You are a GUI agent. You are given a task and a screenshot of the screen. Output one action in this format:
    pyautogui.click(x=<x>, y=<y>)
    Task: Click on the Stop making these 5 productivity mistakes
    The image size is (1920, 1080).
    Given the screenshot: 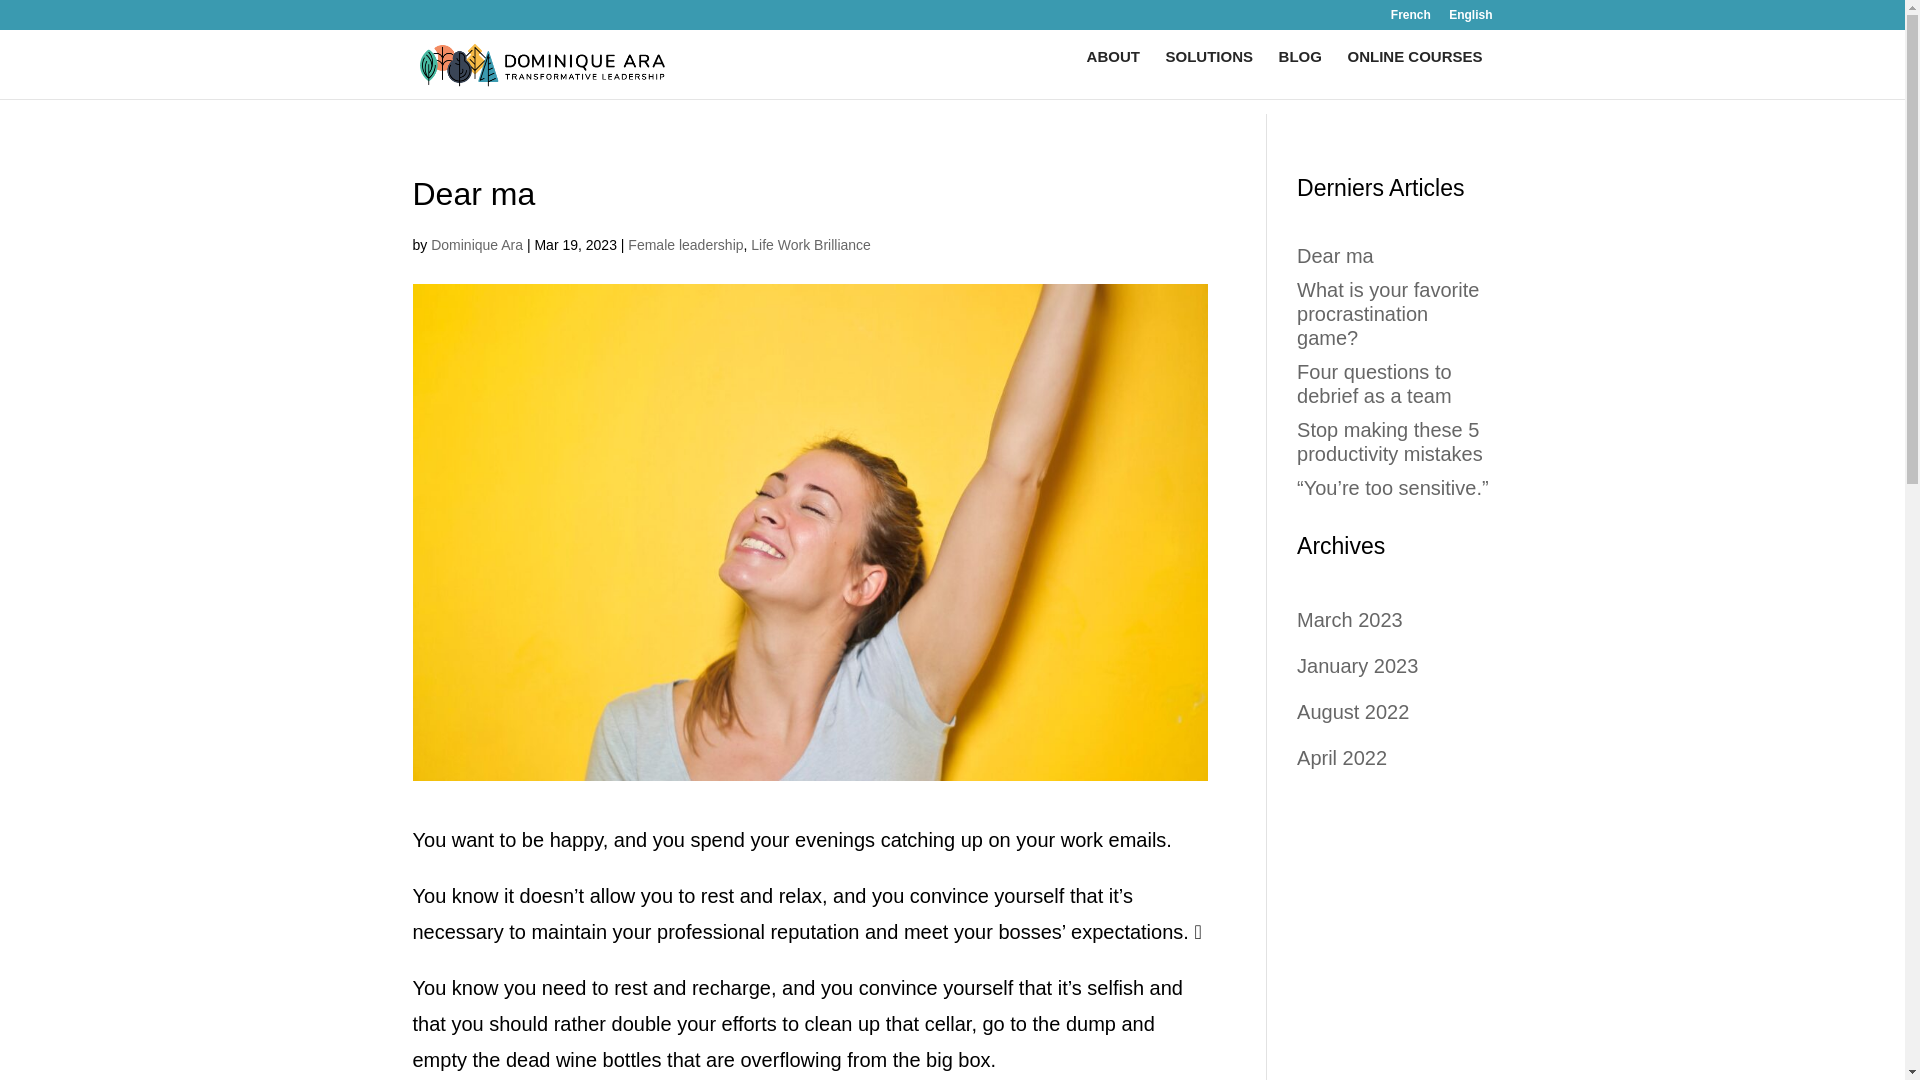 What is the action you would take?
    pyautogui.click(x=1390, y=442)
    